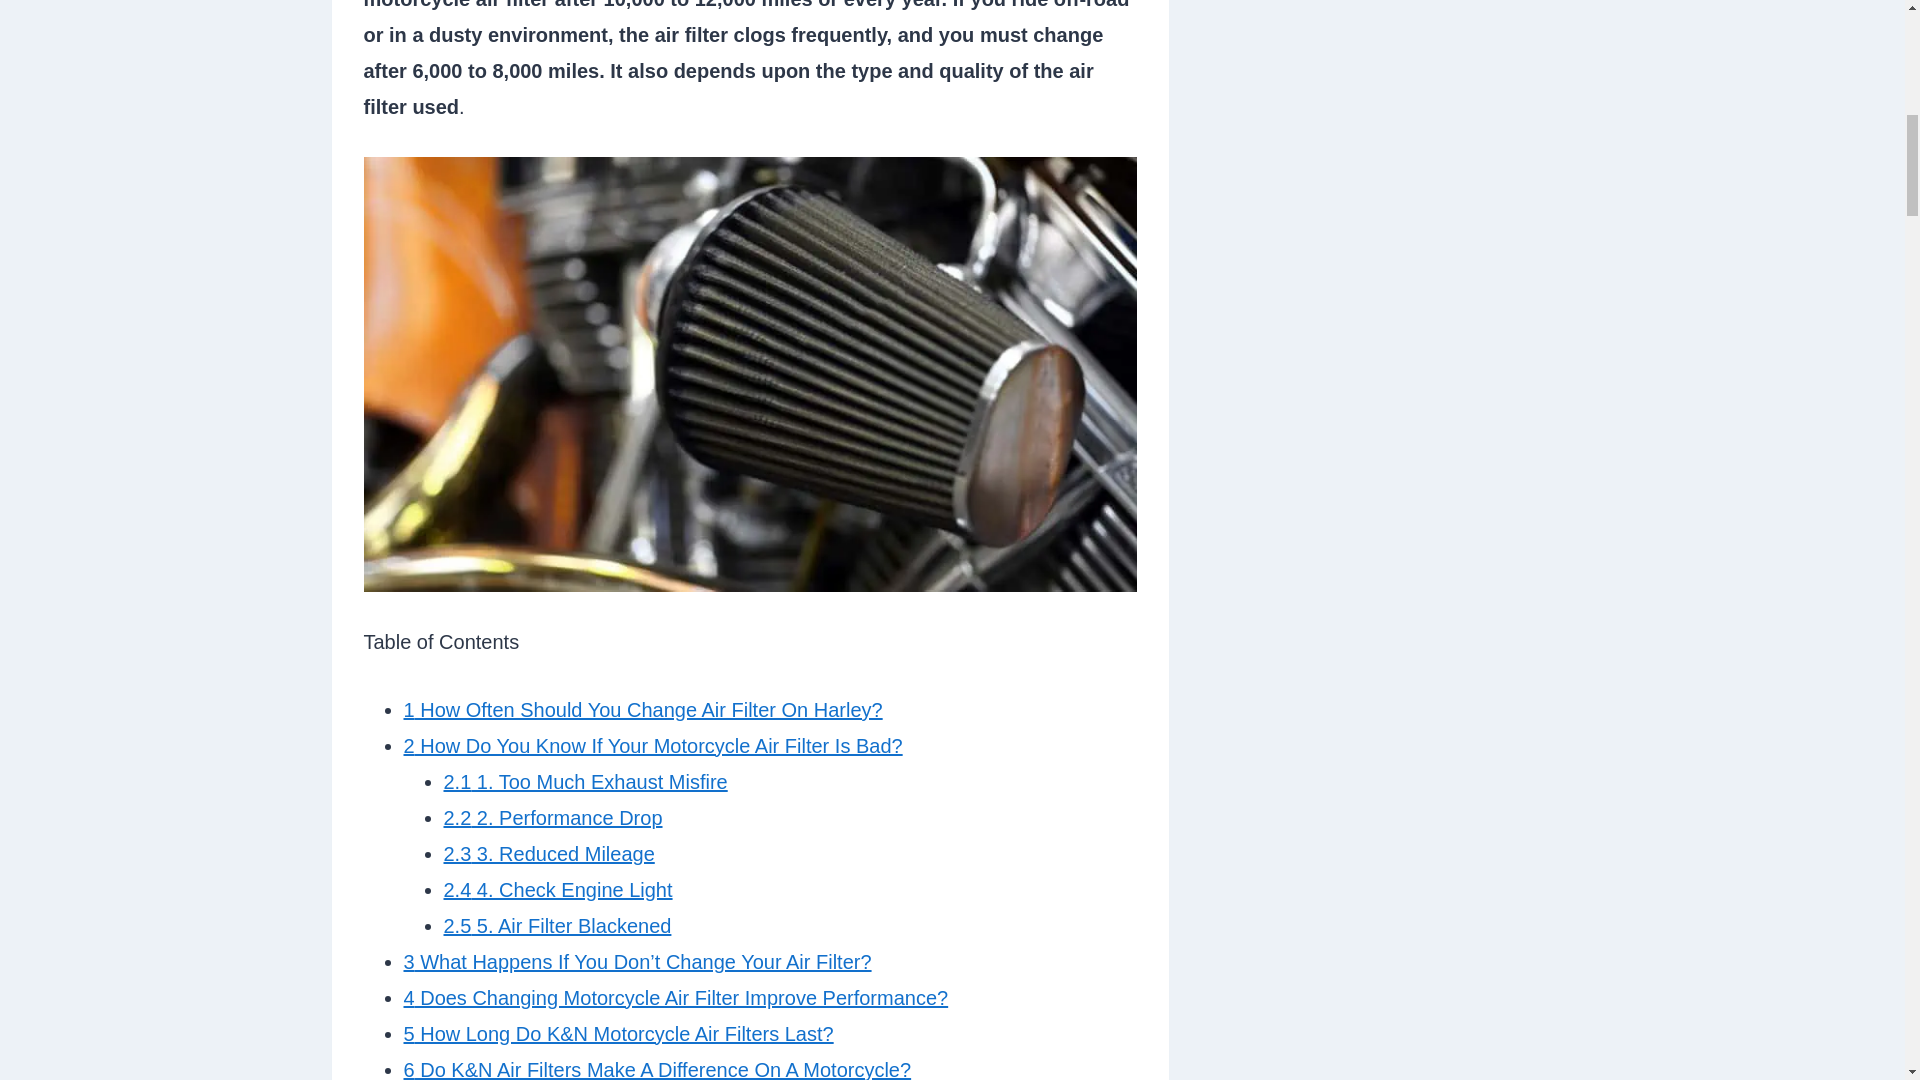 The width and height of the screenshot is (1920, 1080). What do you see at coordinates (643, 710) in the screenshot?
I see `1 How Often Should You Change Air Filter On Harley?` at bounding box center [643, 710].